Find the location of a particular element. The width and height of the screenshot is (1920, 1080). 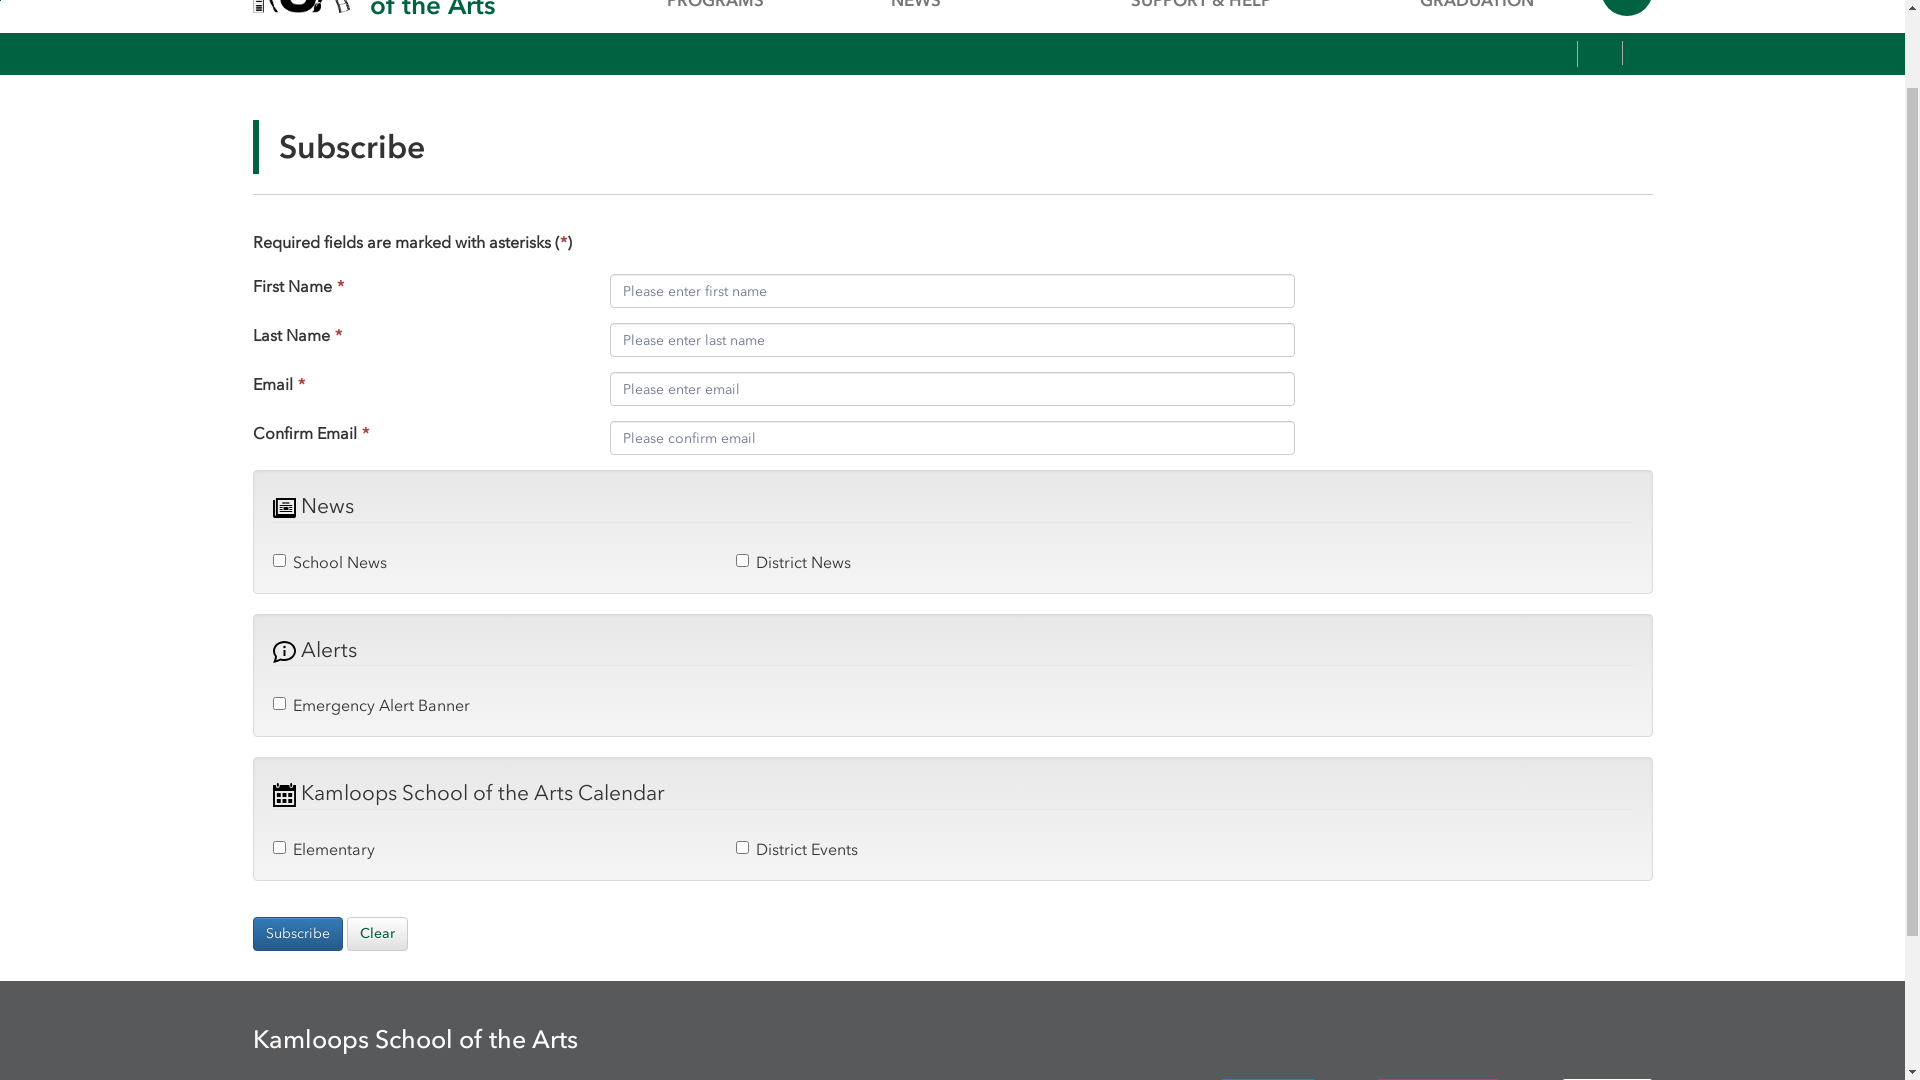

Kamloops School
of the Arts is located at coordinates (476, 84).